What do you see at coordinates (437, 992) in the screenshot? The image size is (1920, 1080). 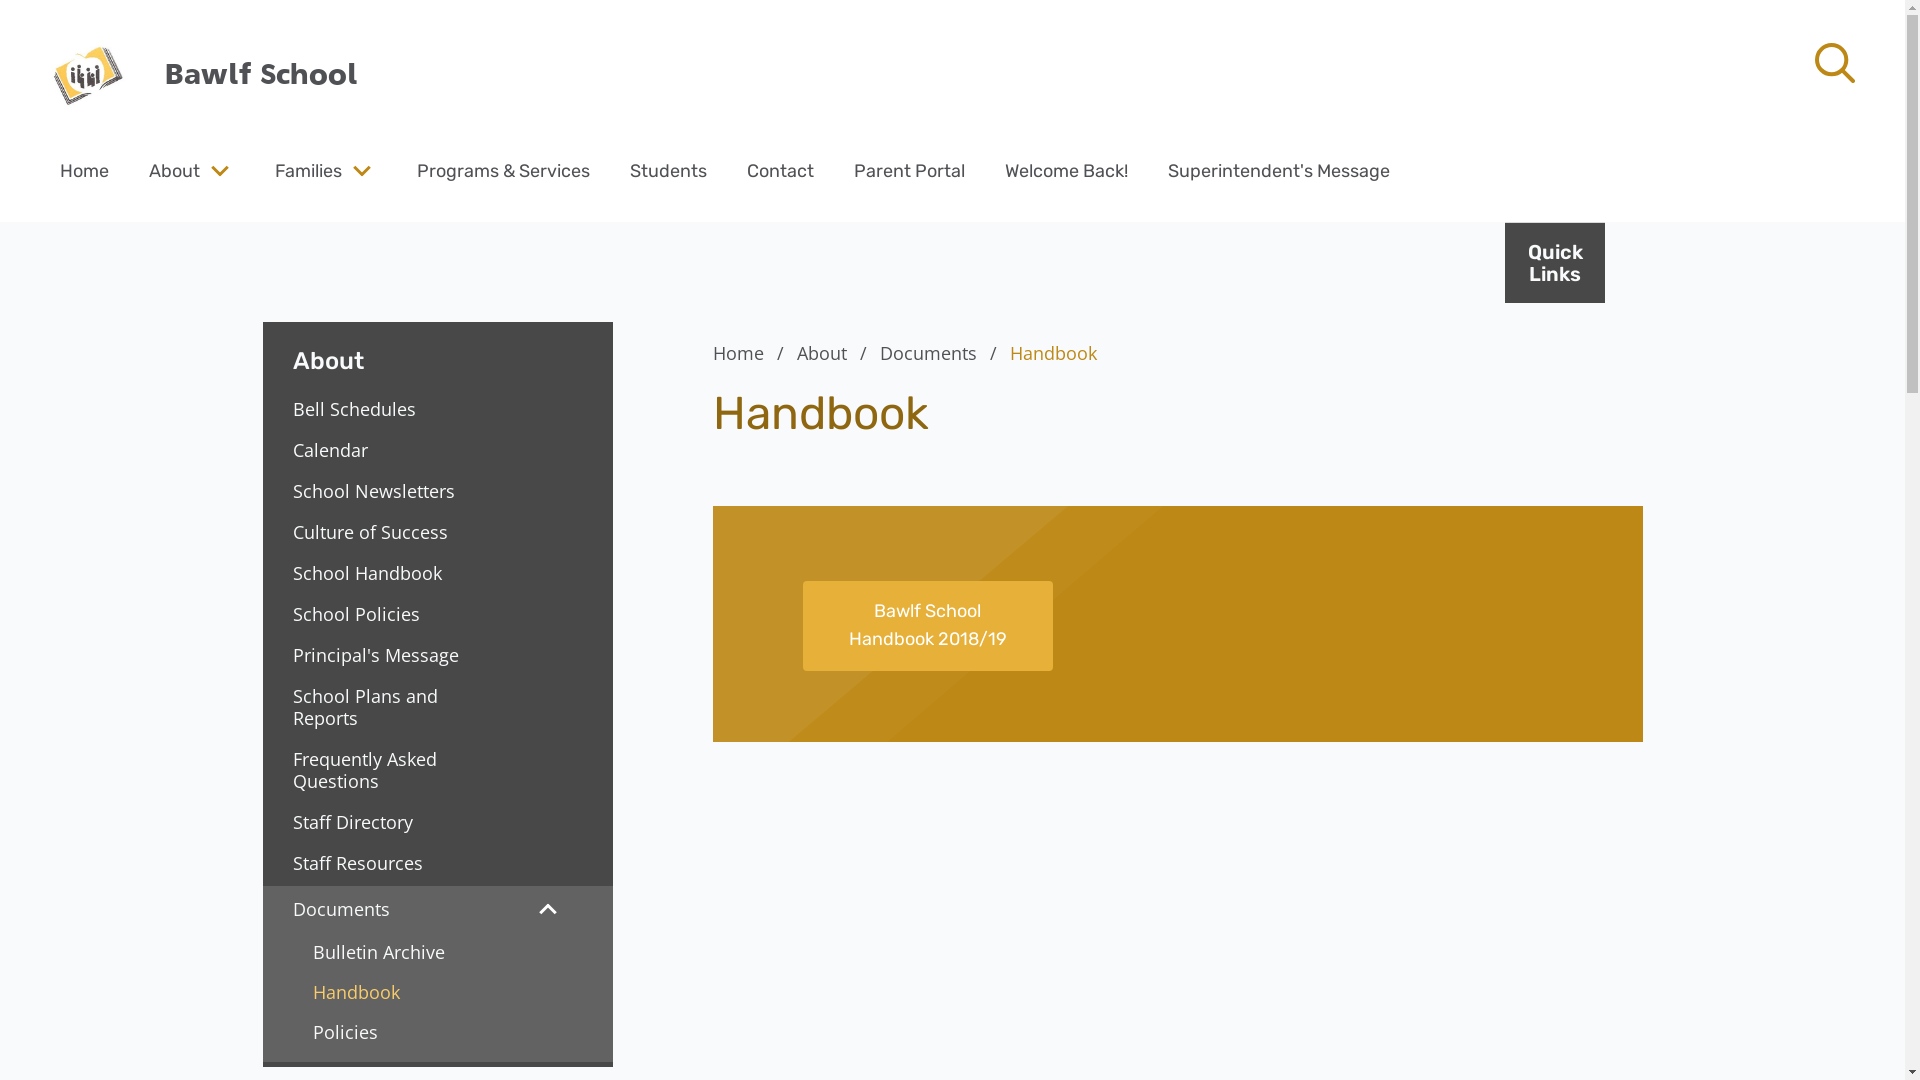 I see `Handbook` at bounding box center [437, 992].